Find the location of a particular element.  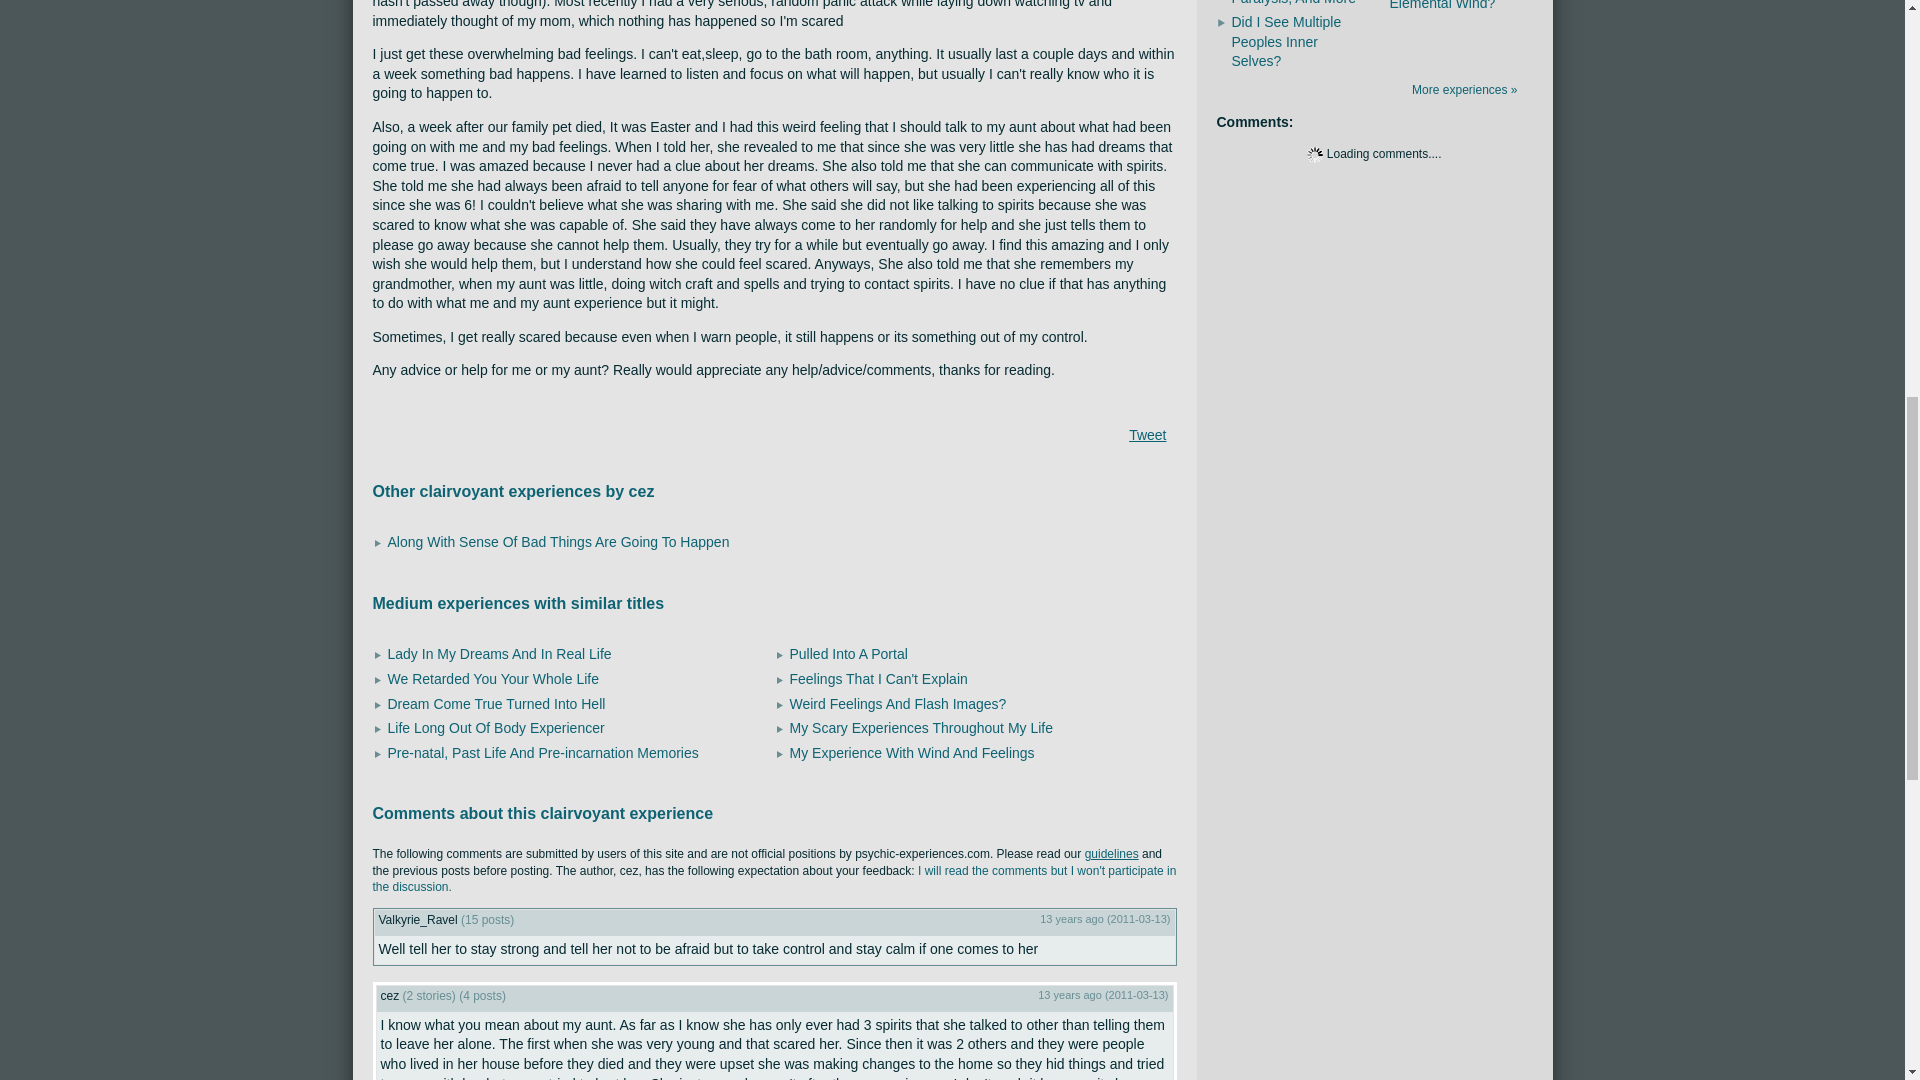

Feelings That I Can't Explain is located at coordinates (878, 678).